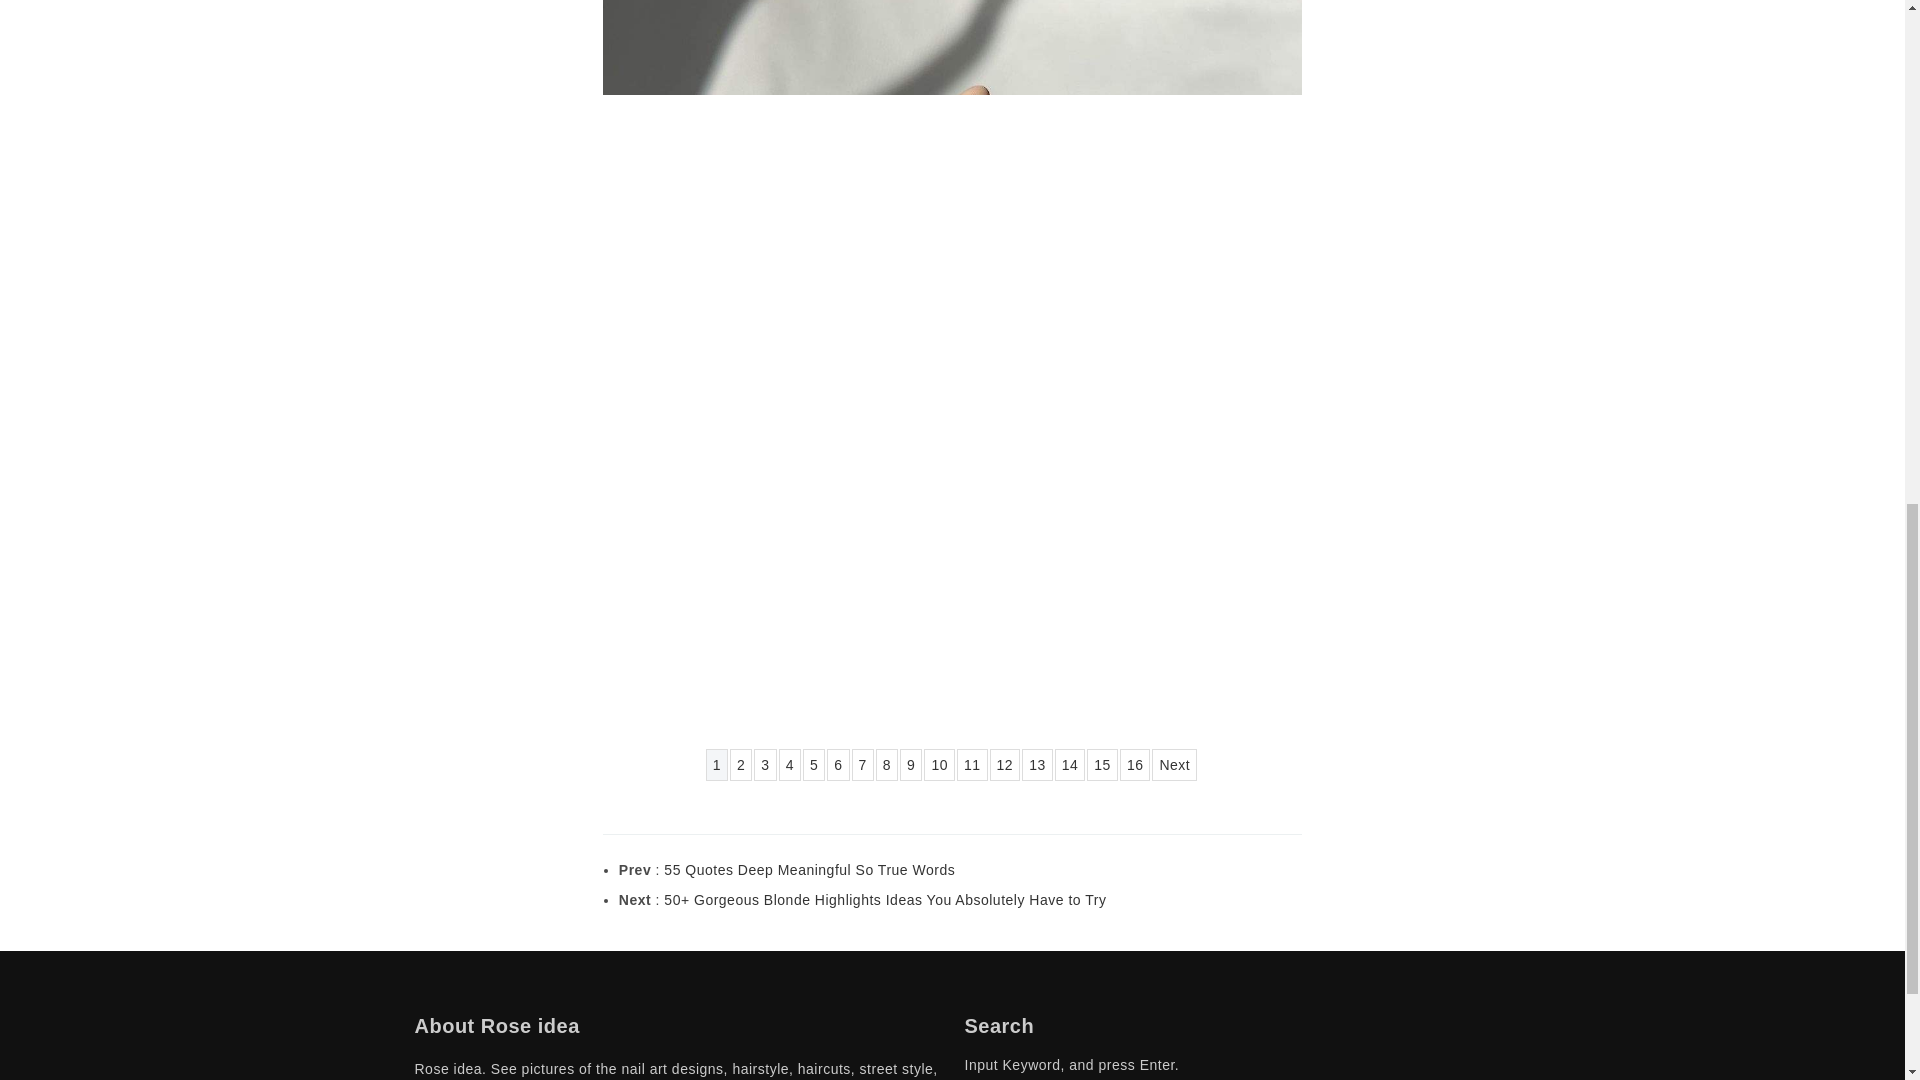 This screenshot has height=1080, width=1920. What do you see at coordinates (886, 764) in the screenshot?
I see `8` at bounding box center [886, 764].